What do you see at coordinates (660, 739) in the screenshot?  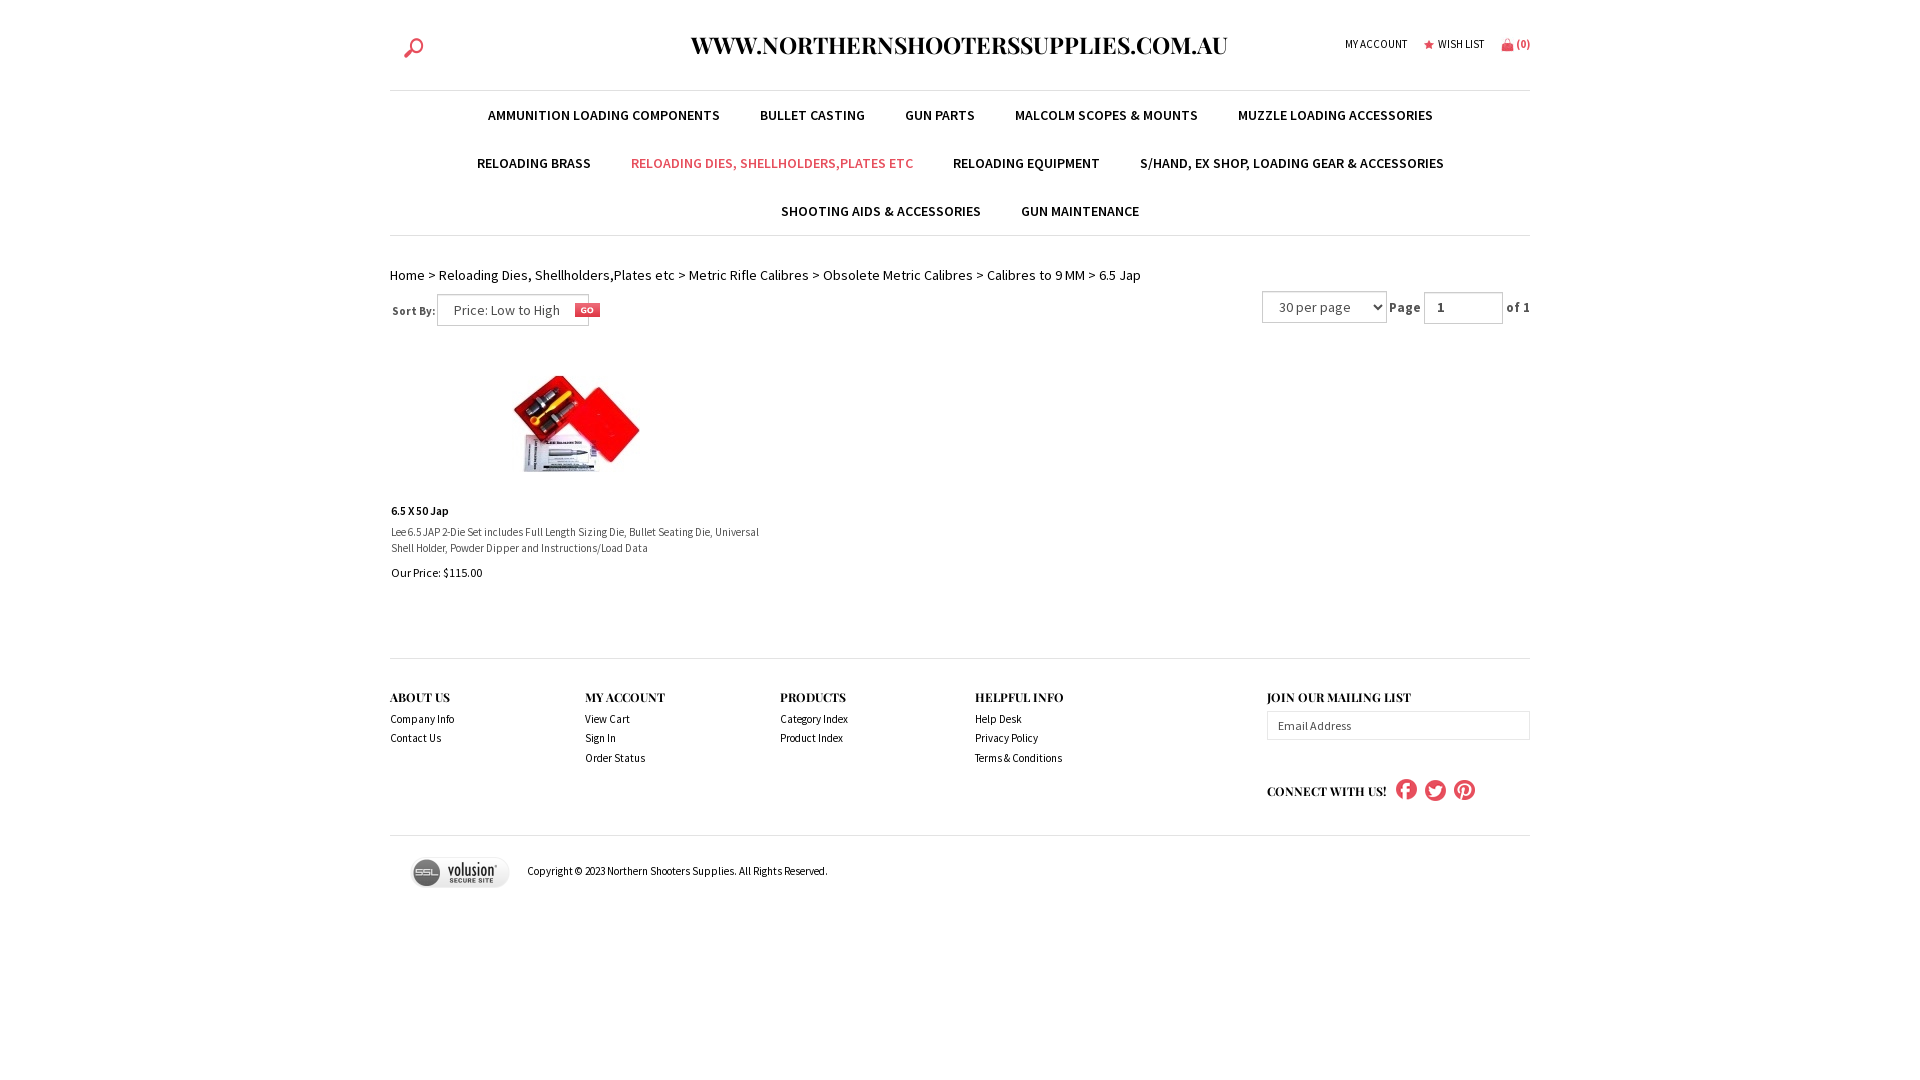 I see `Sign In` at bounding box center [660, 739].